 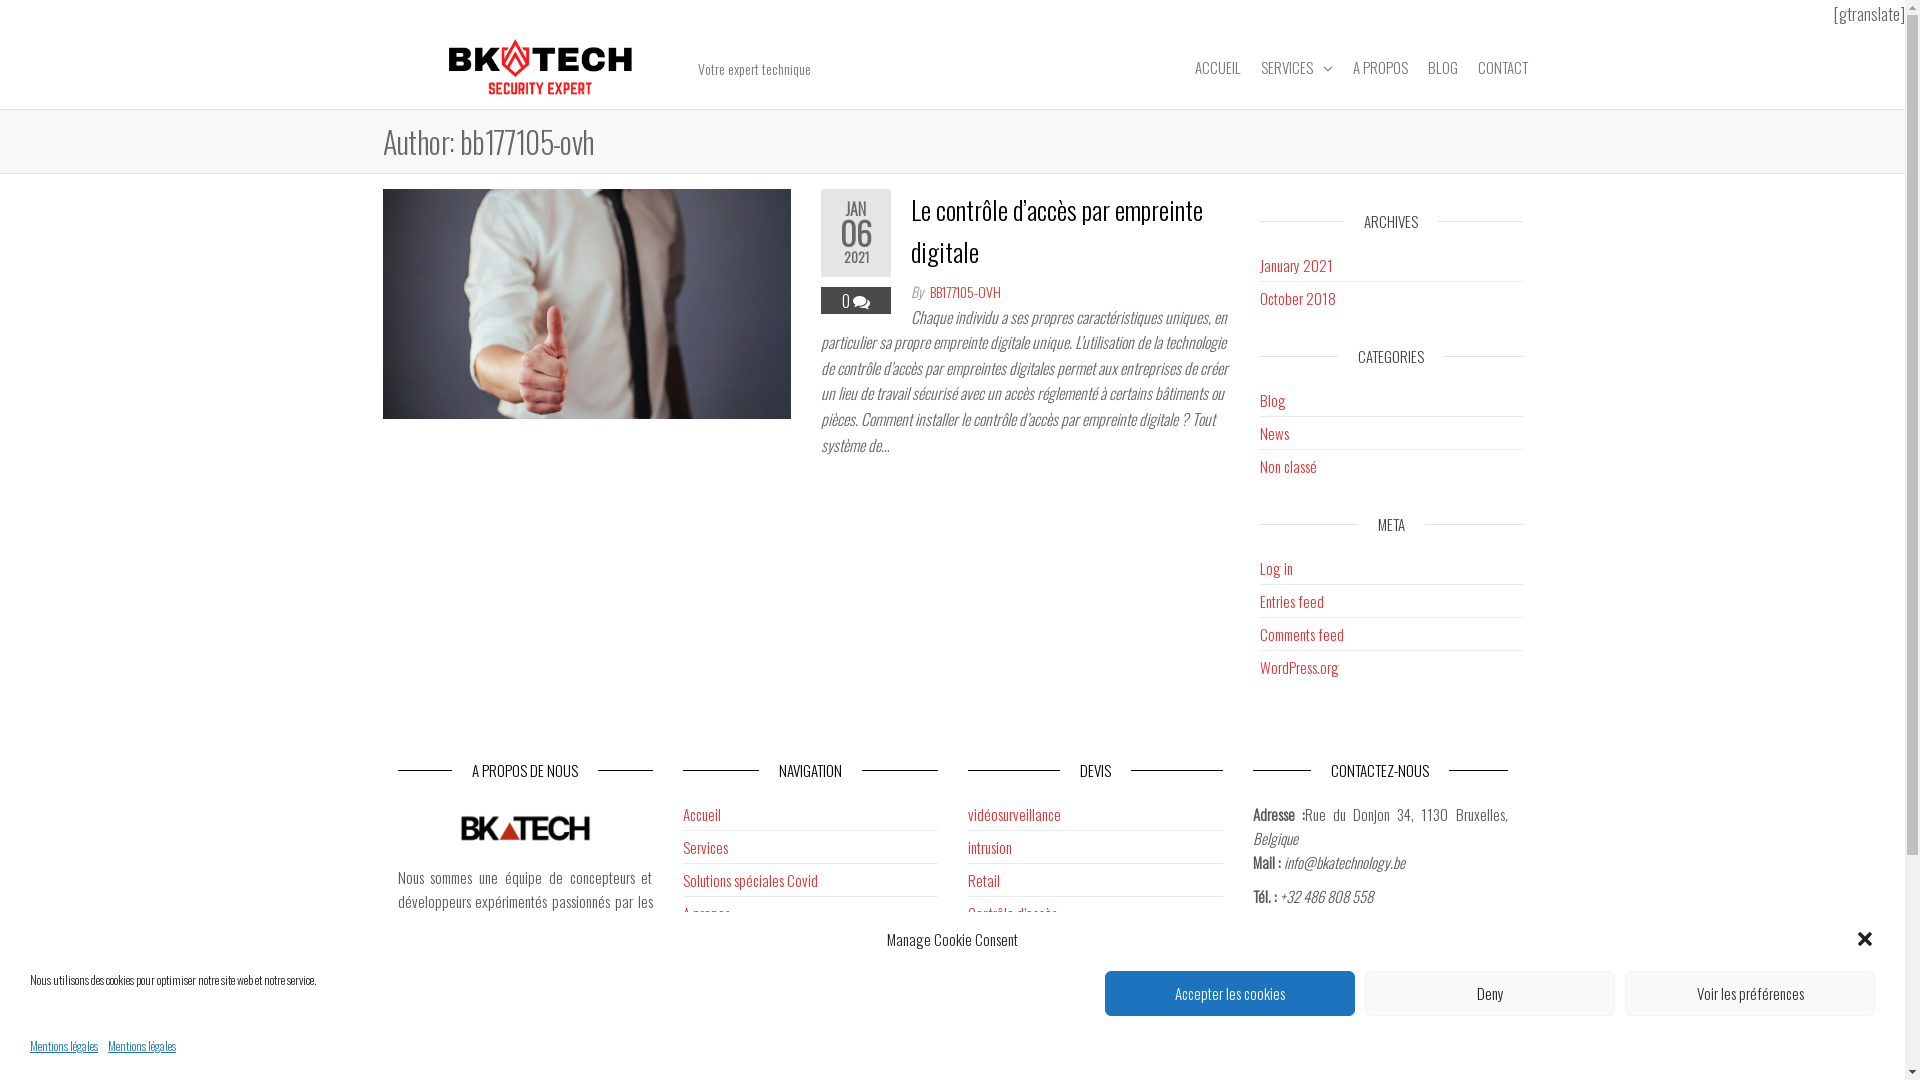 I want to click on atsApp, so click(x=1352, y=930).